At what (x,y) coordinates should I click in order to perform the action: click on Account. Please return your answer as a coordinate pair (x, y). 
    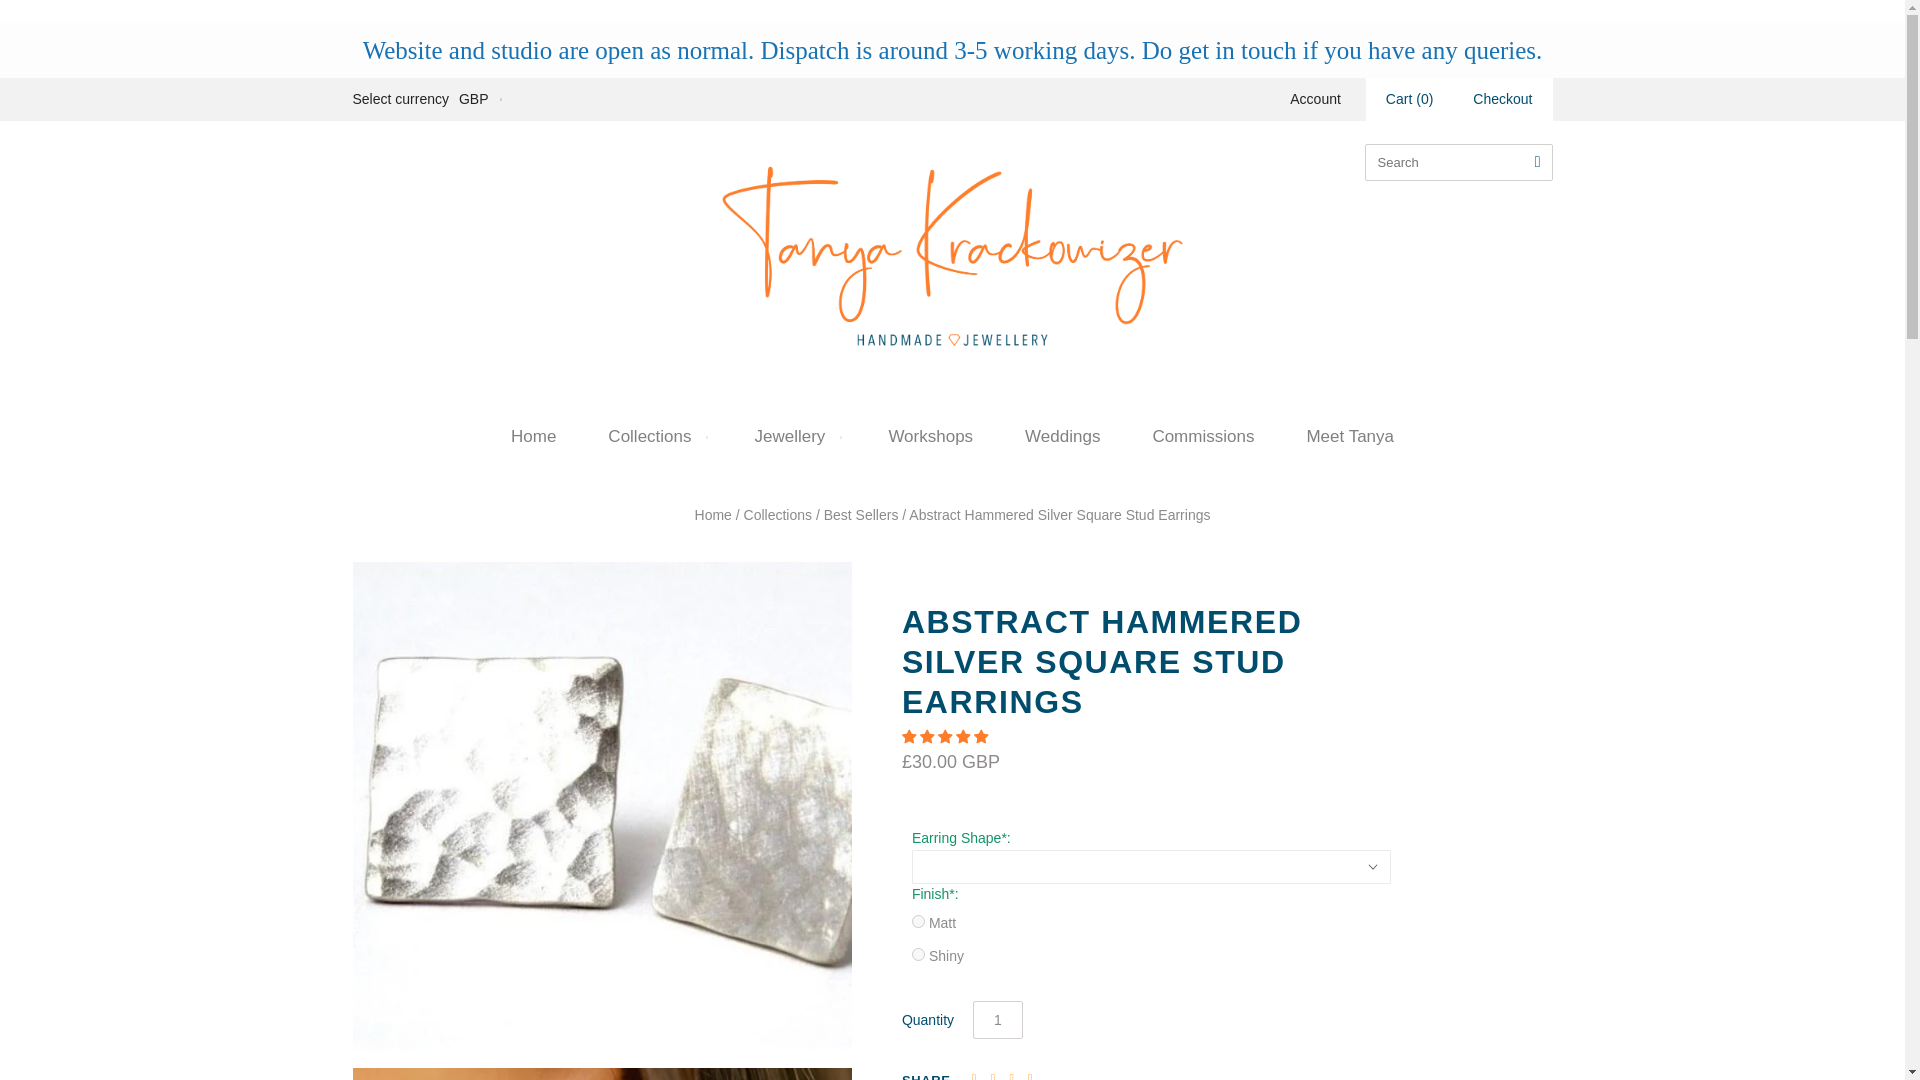
    Looking at the image, I should click on (1315, 98).